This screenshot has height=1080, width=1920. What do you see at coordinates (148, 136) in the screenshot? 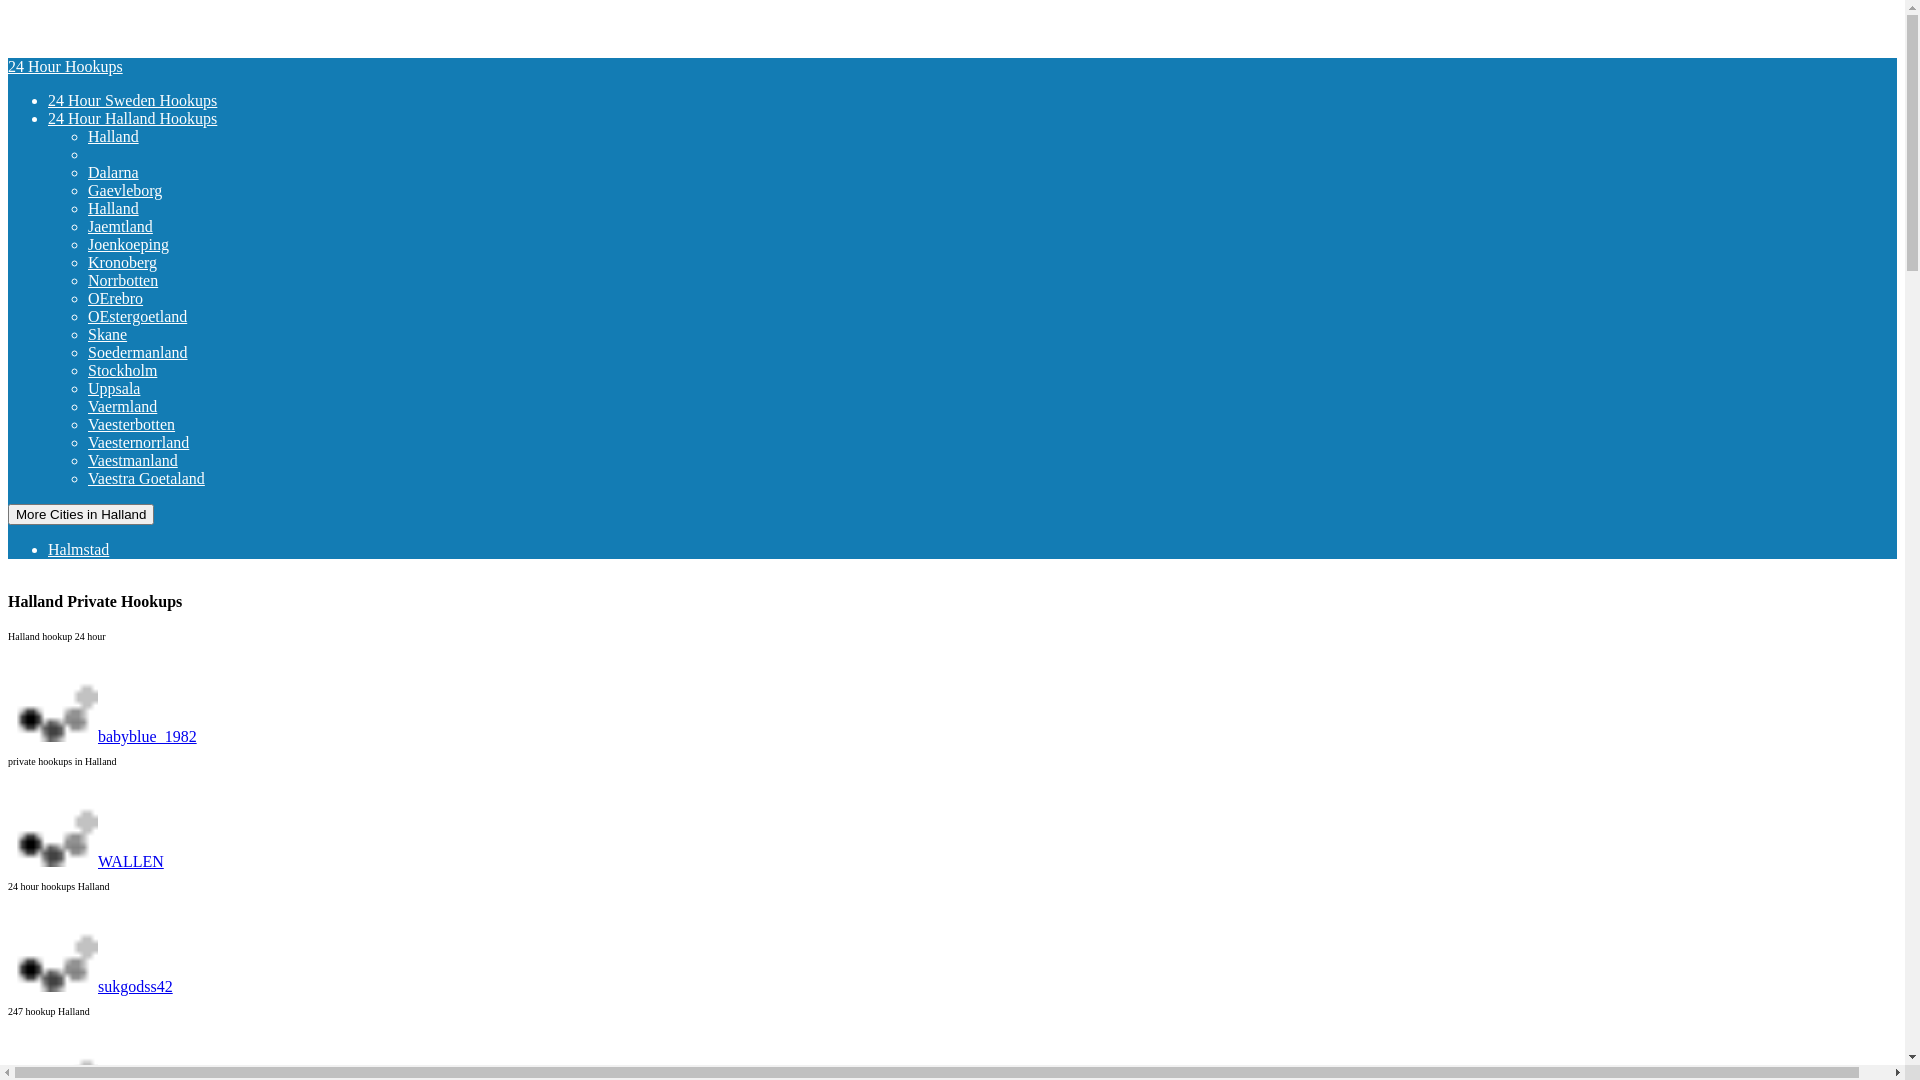
I see `Halland` at bounding box center [148, 136].